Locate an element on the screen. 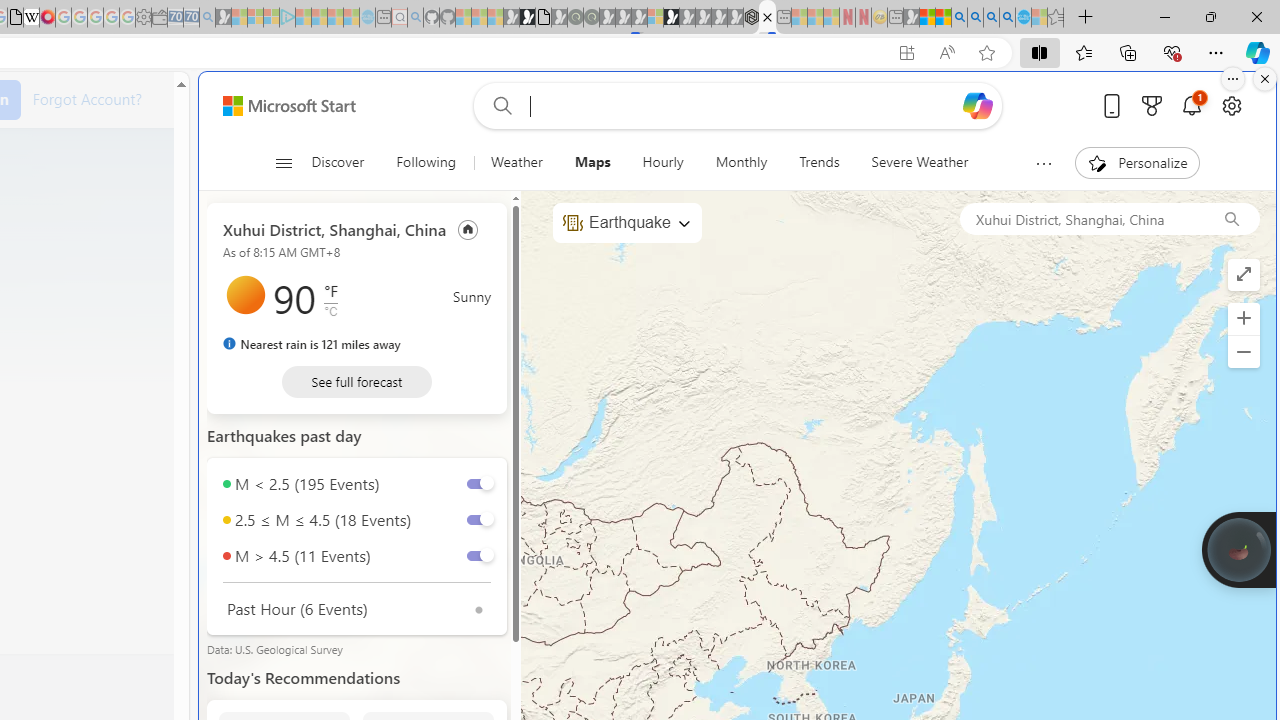 Image resolution: width=1280 pixels, height=720 pixels. Settings - Sleeping is located at coordinates (143, 18).